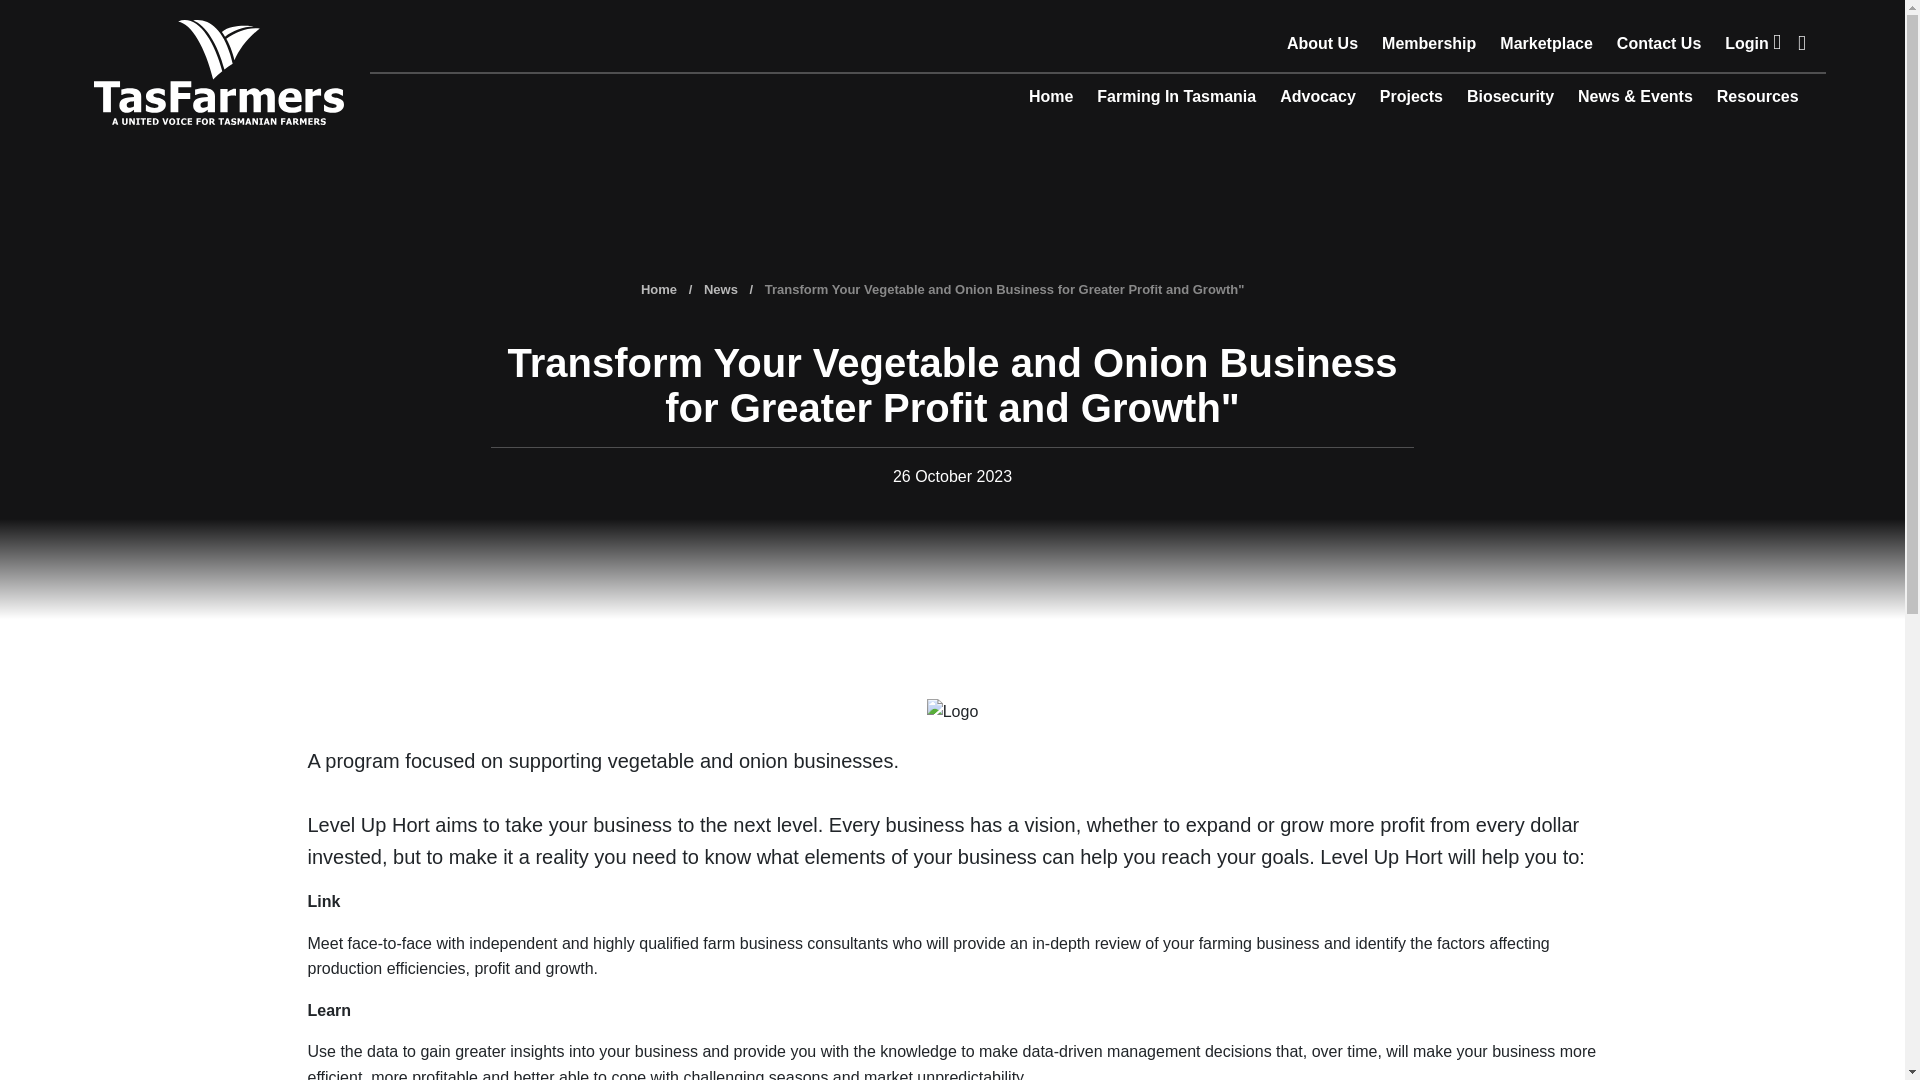 The height and width of the screenshot is (1080, 1920). What do you see at coordinates (1050, 100) in the screenshot?
I see `Home` at bounding box center [1050, 100].